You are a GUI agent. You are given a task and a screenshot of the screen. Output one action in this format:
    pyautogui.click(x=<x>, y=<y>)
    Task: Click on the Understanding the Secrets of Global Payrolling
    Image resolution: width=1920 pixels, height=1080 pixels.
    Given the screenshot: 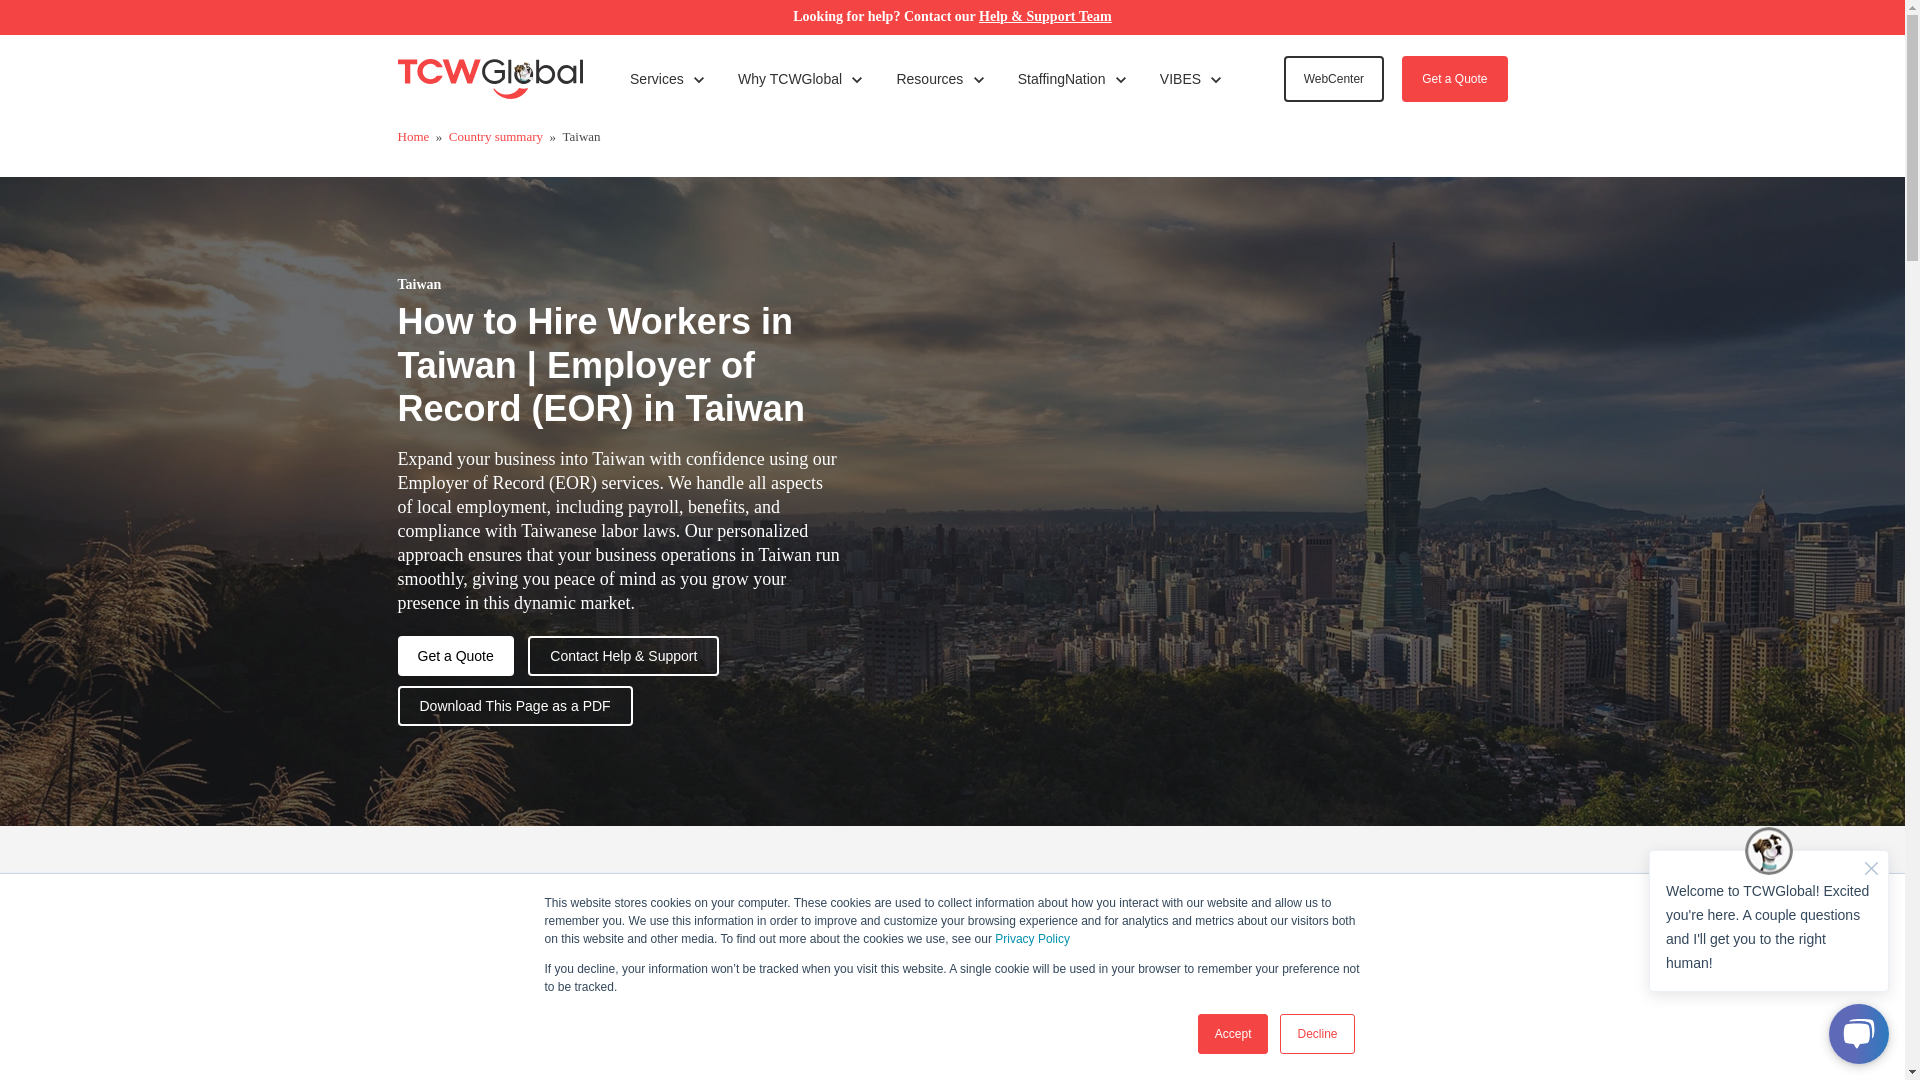 What is the action you would take?
    pyautogui.click(x=1237, y=496)
    